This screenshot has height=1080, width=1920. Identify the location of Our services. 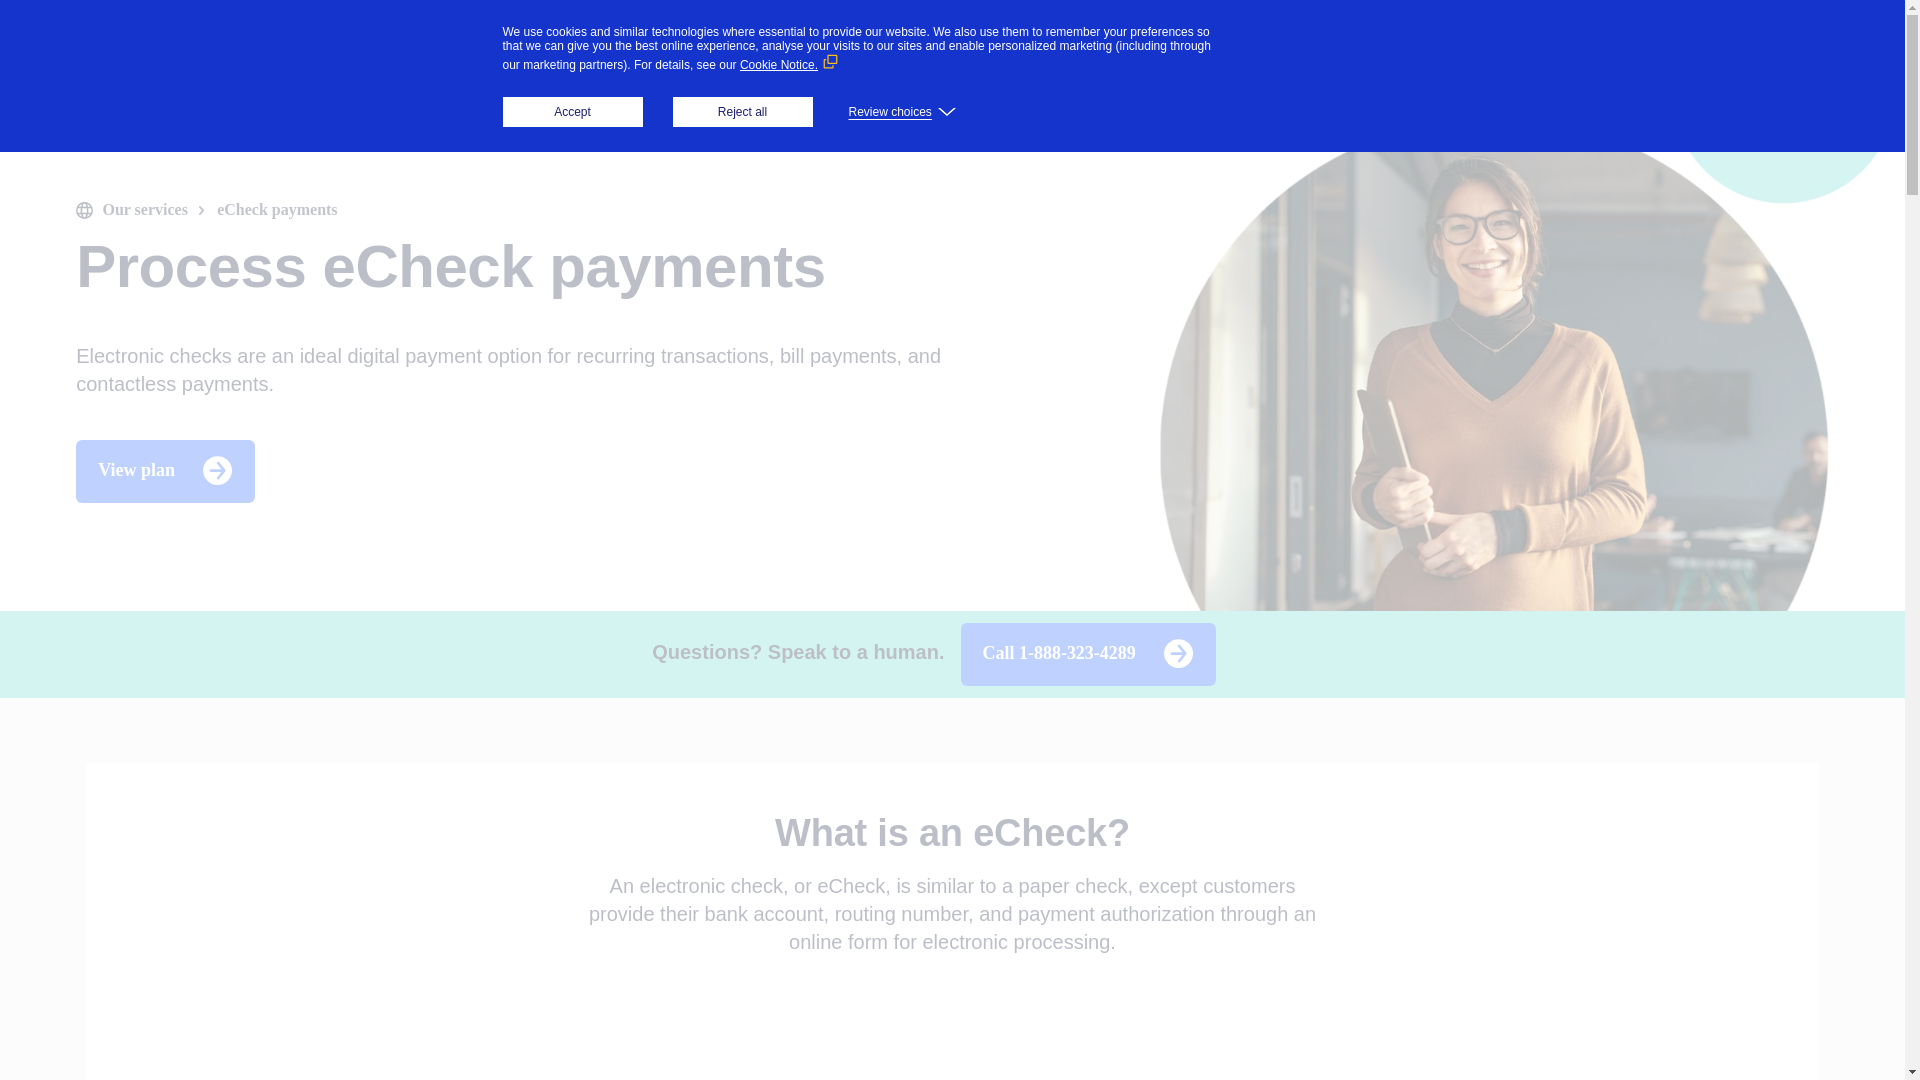
(144, 210).